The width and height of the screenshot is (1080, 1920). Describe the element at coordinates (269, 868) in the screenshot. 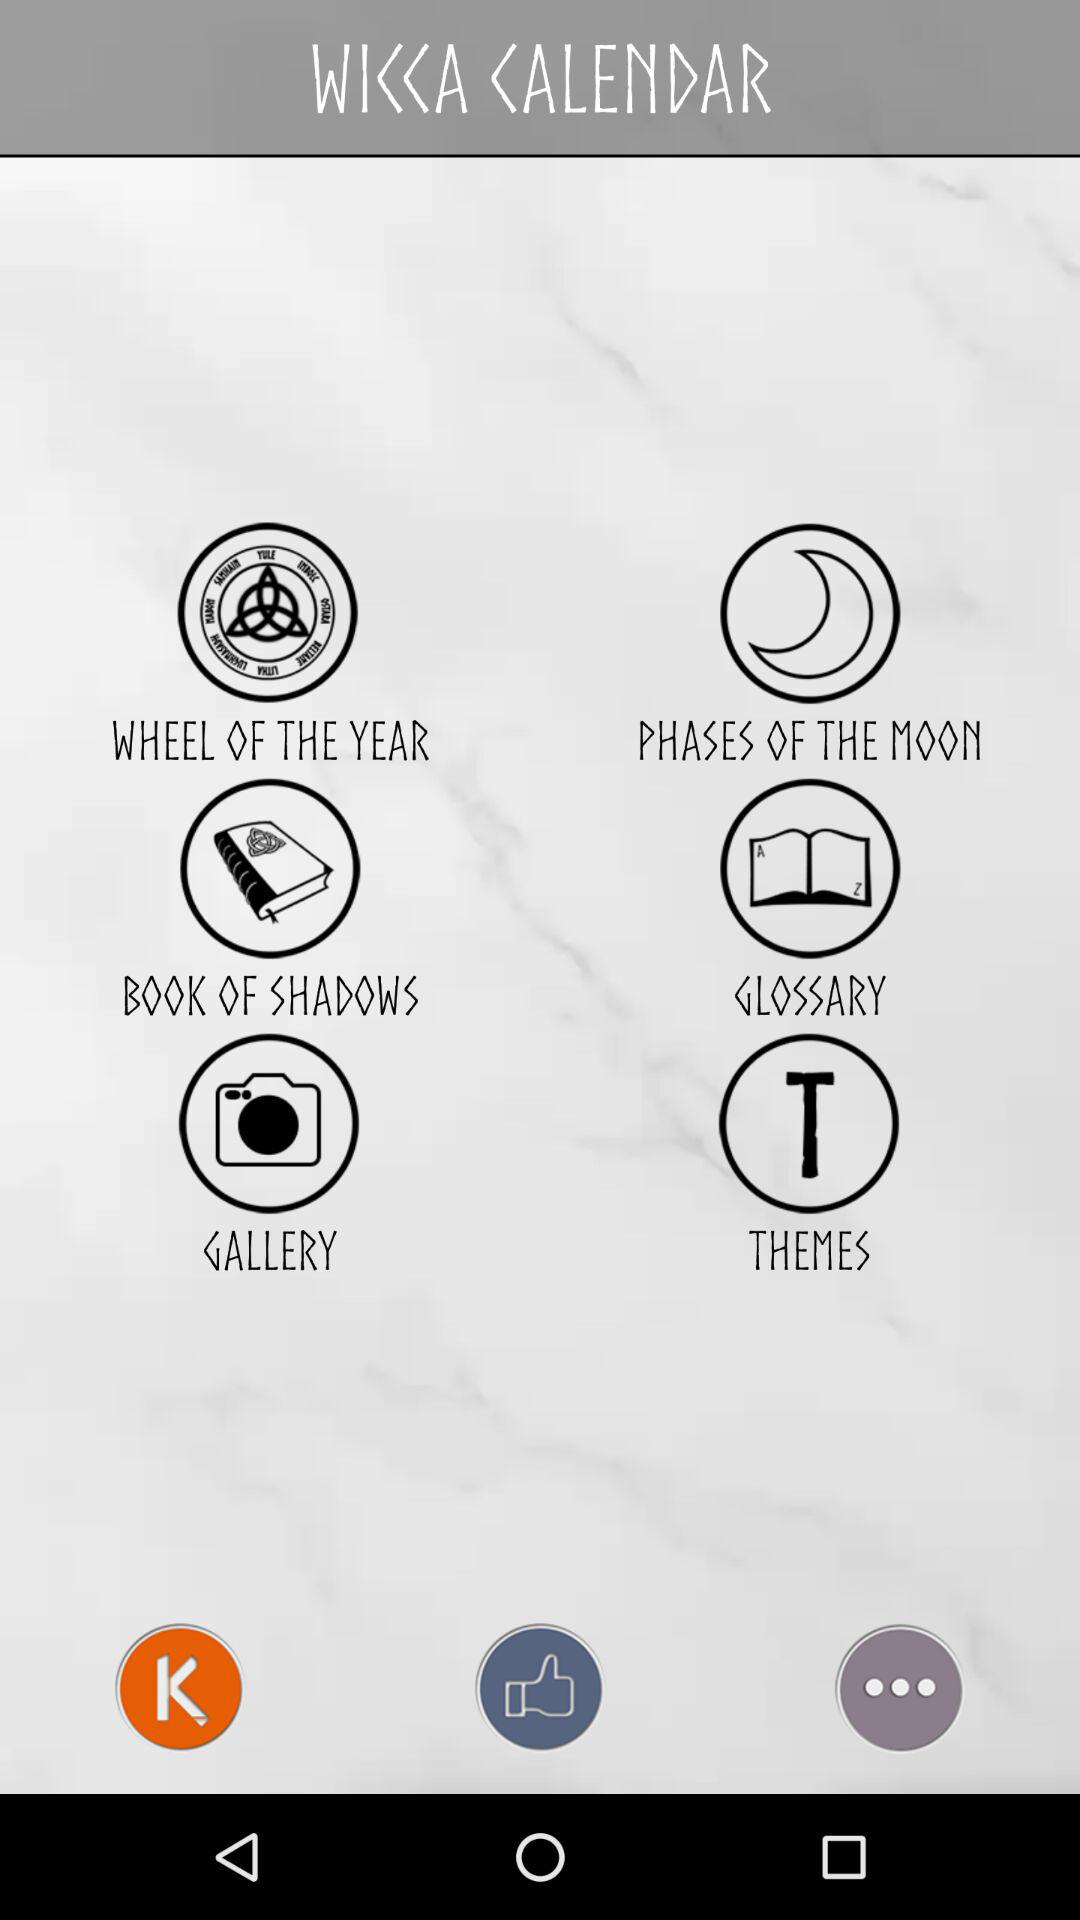

I see `press icon below the wheel of the` at that location.